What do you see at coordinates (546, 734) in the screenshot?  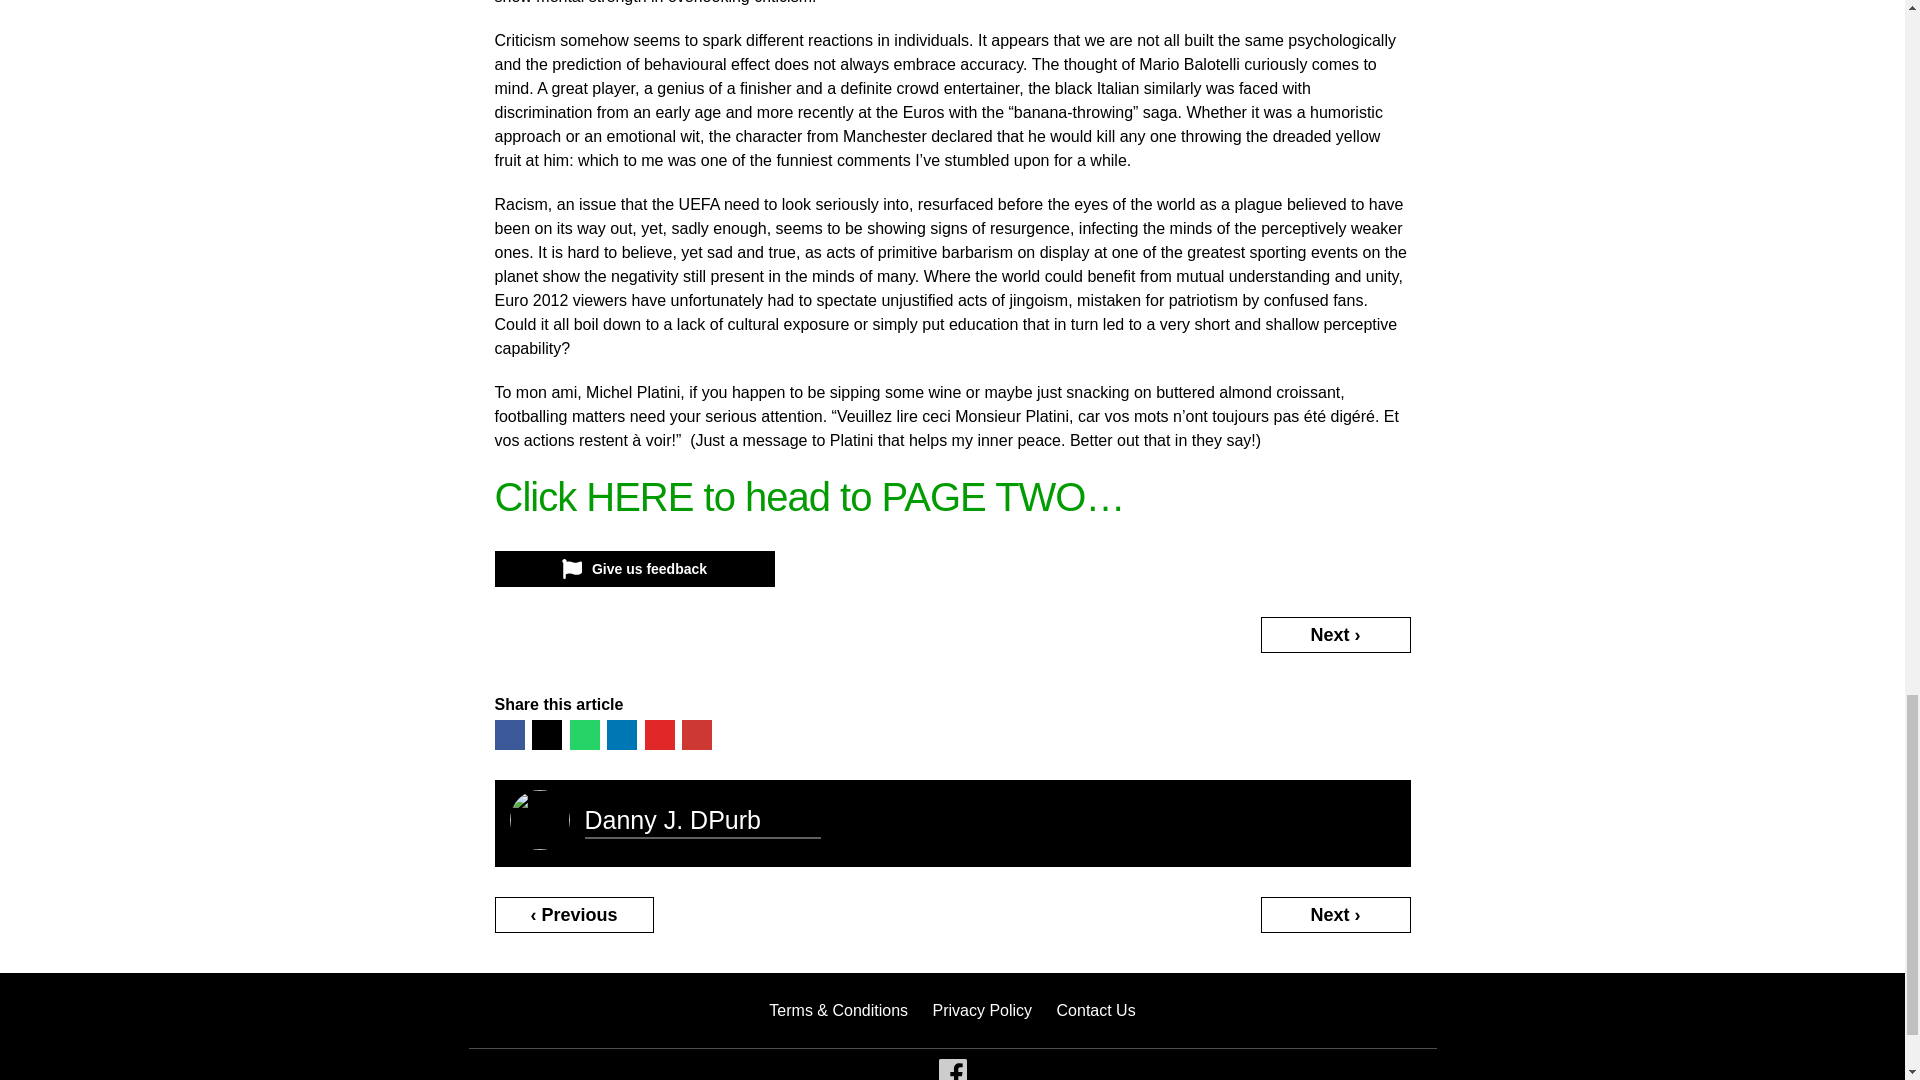 I see `share on Twitter` at bounding box center [546, 734].